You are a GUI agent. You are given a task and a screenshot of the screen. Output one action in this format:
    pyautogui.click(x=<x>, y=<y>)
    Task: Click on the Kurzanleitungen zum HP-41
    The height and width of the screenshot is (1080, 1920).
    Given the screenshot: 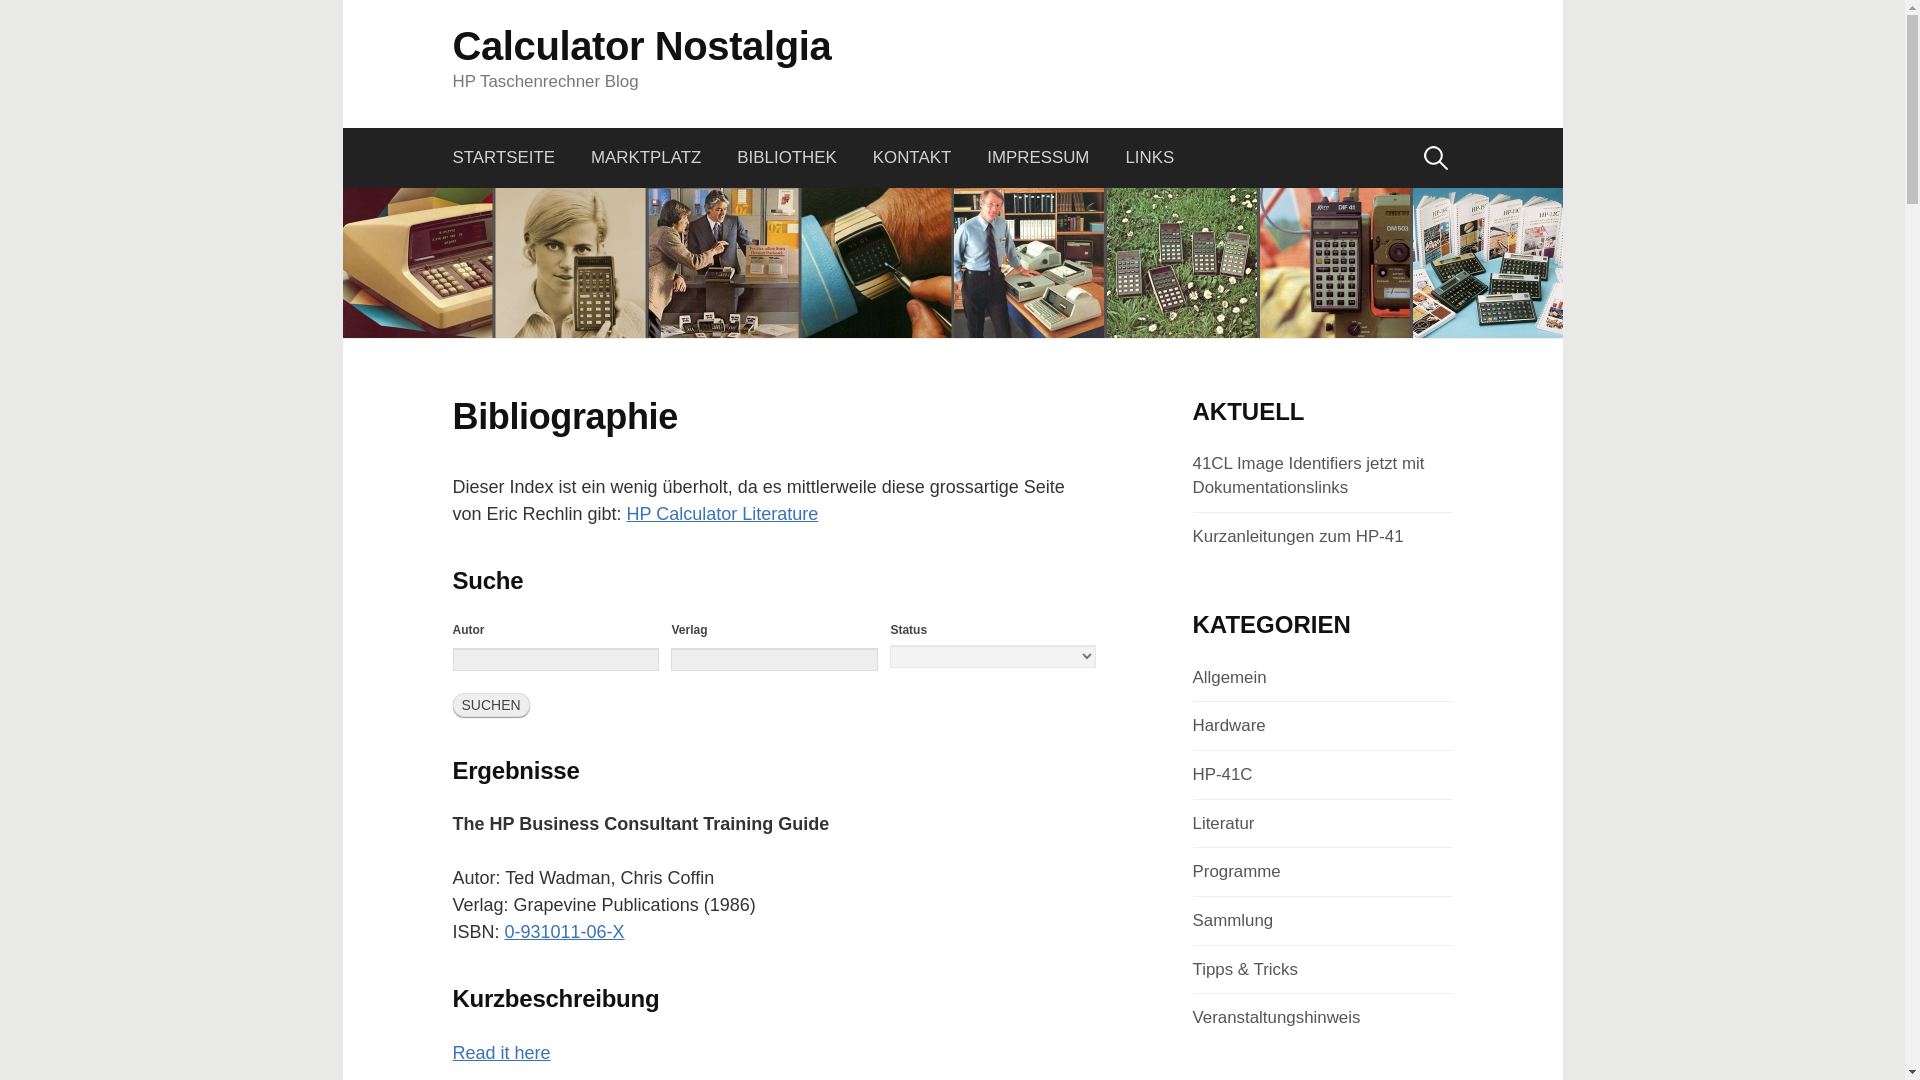 What is the action you would take?
    pyautogui.click(x=1298, y=536)
    